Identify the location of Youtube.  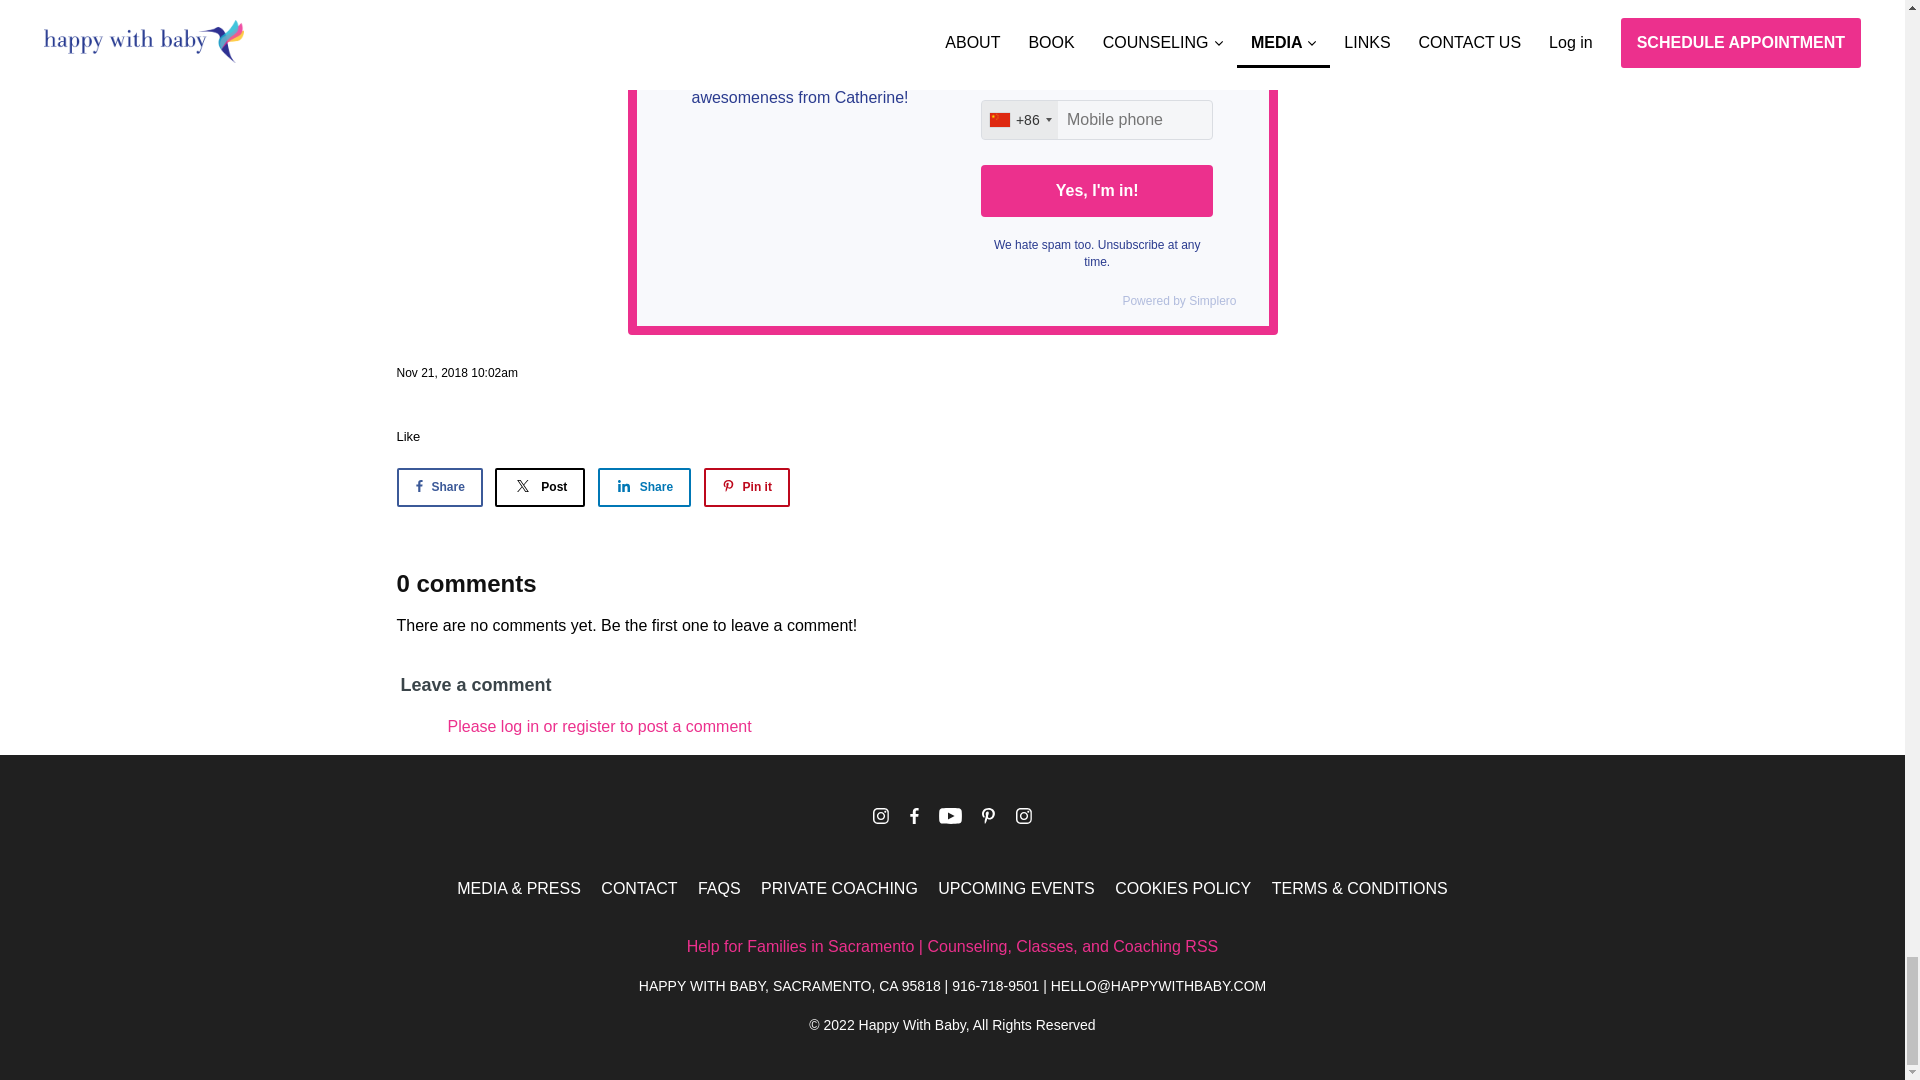
(950, 815).